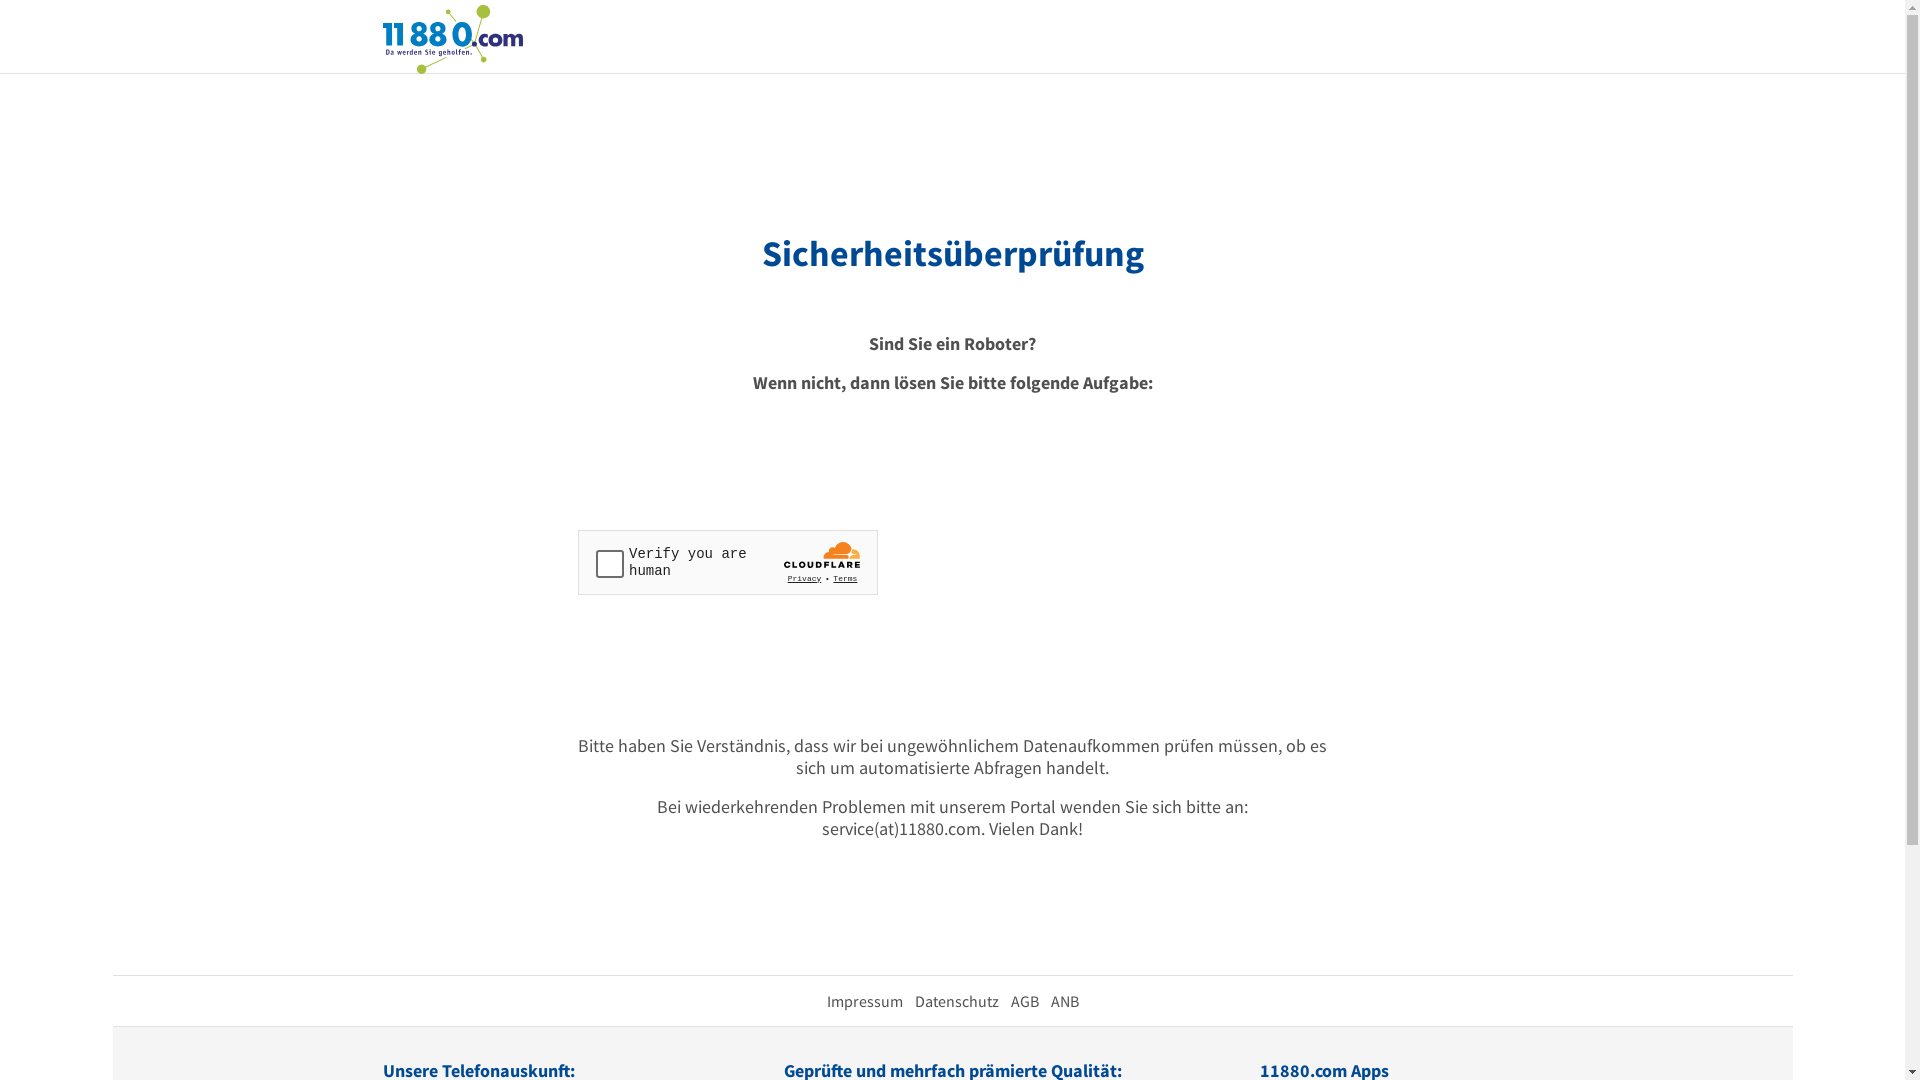 The image size is (1920, 1080). I want to click on ANB, so click(1064, 1001).